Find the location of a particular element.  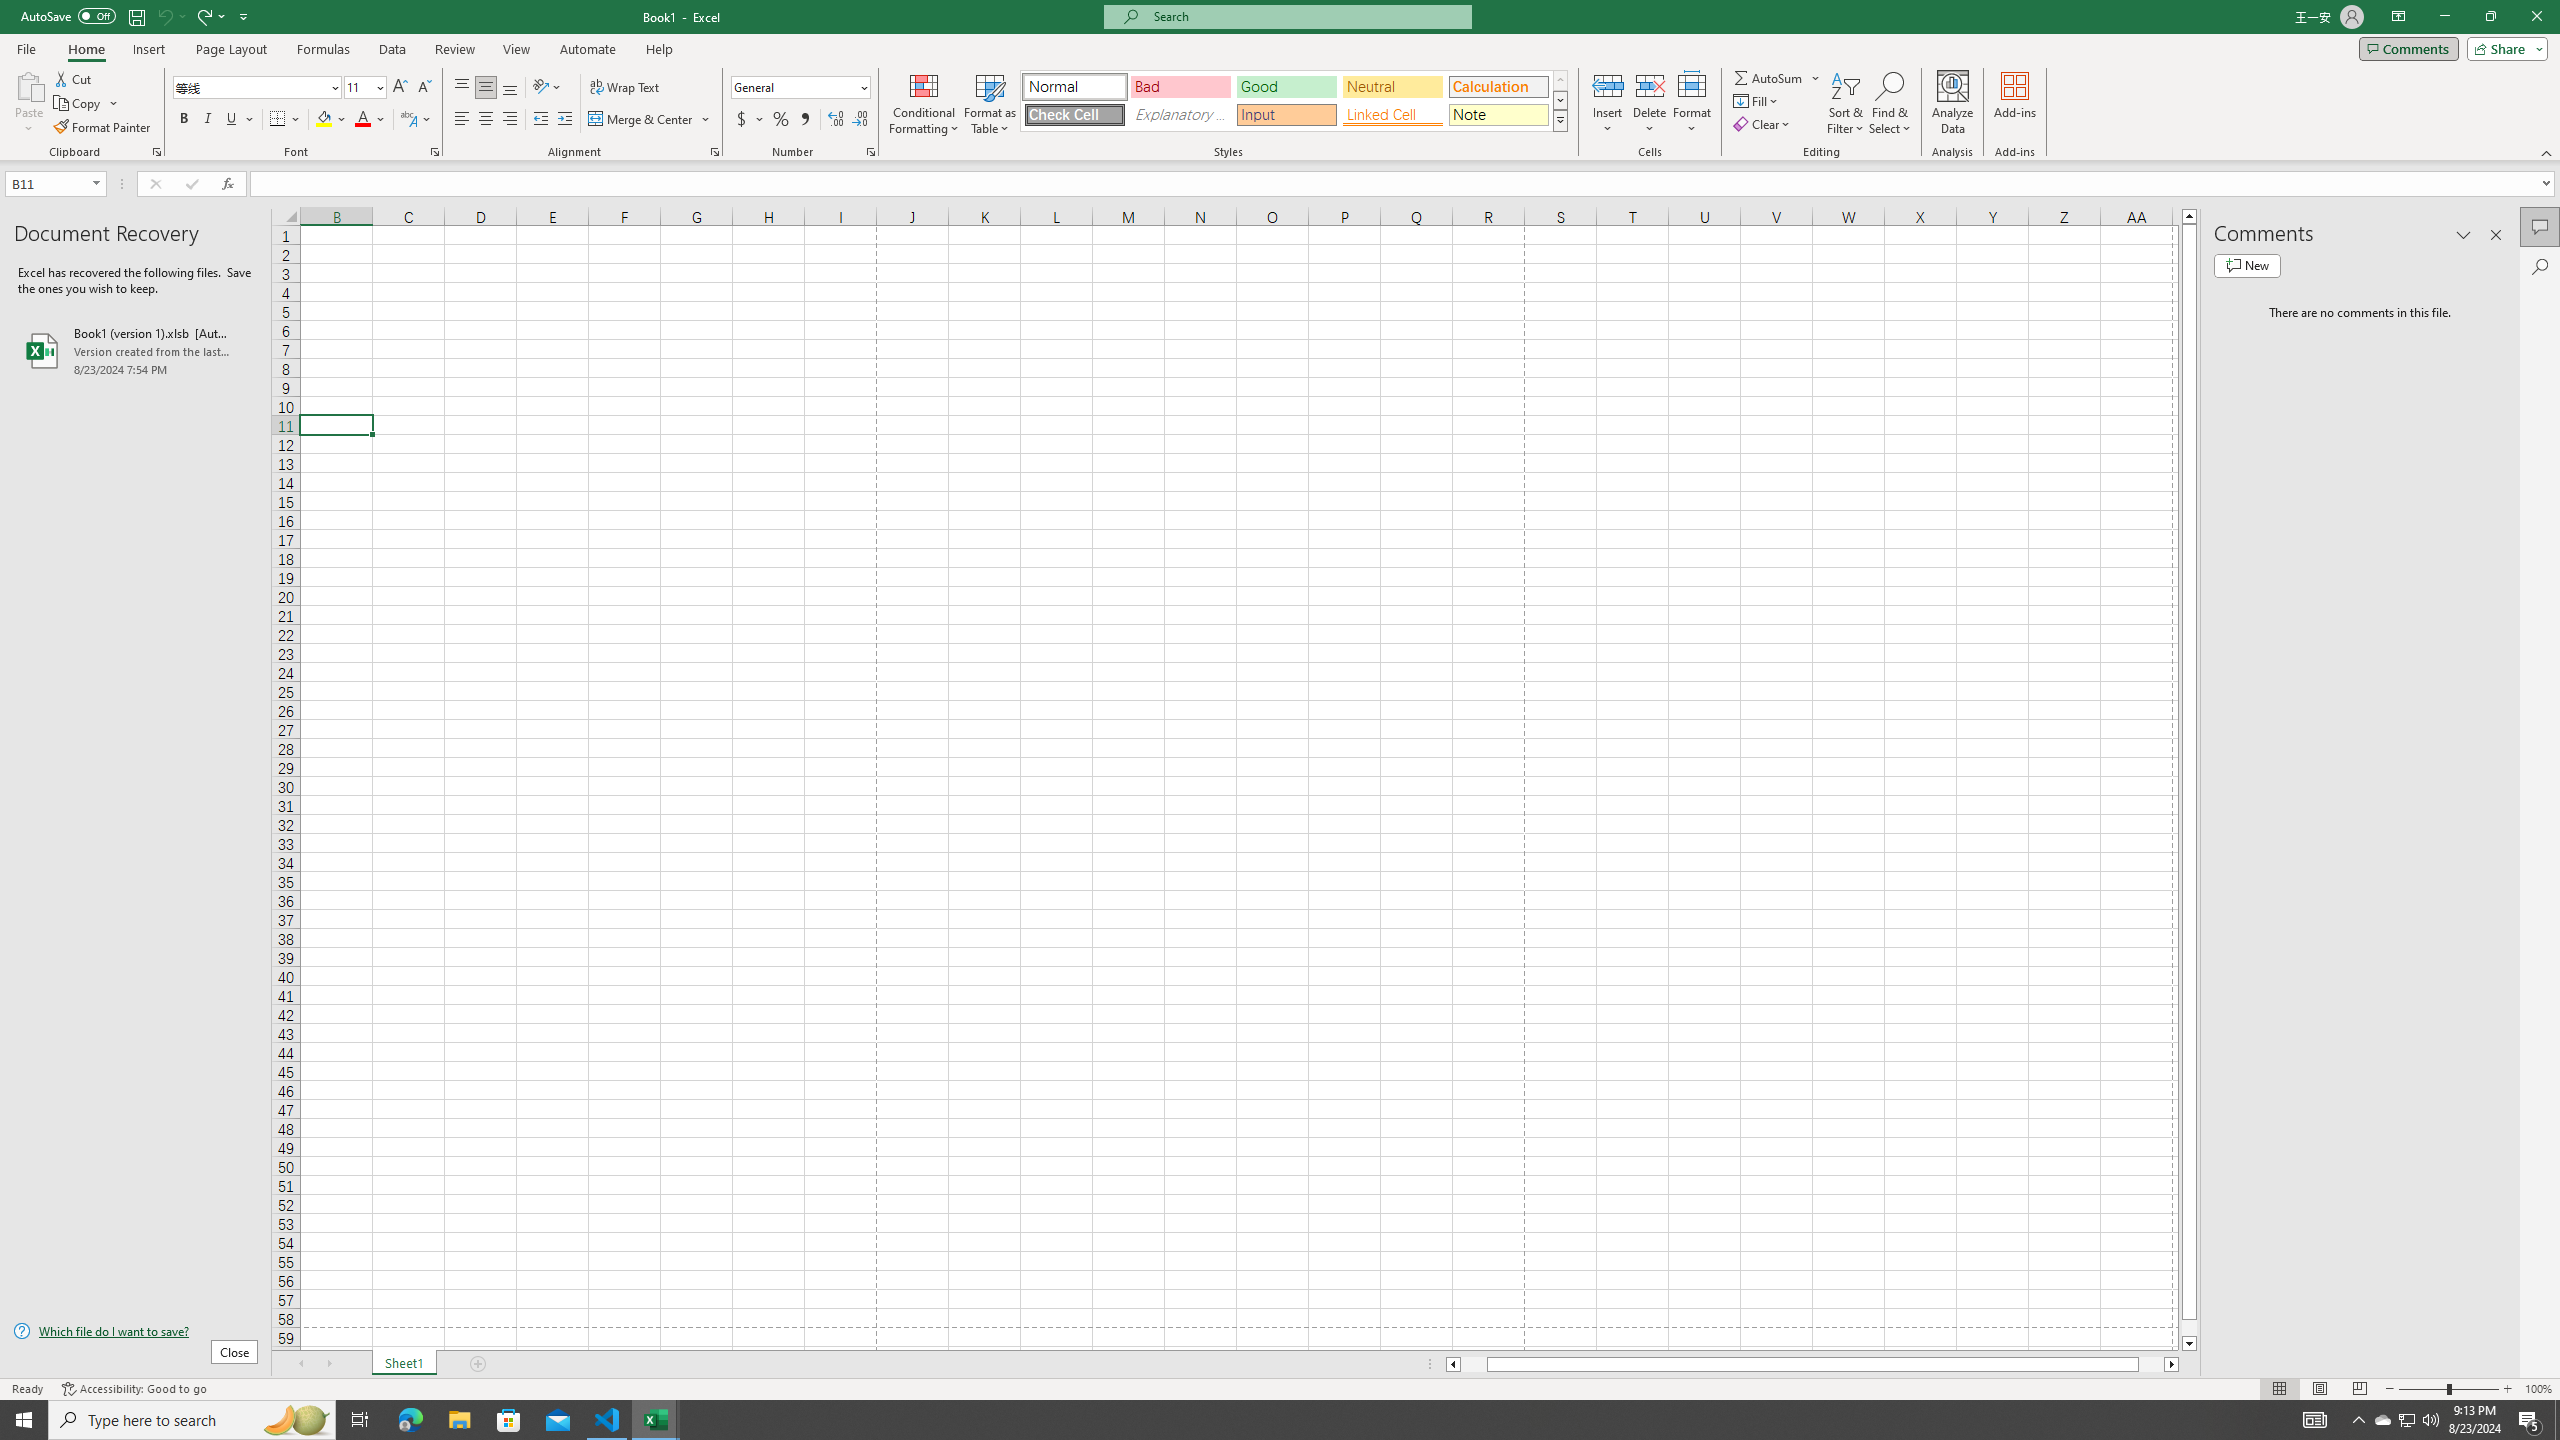

Search is located at coordinates (2540, 266).